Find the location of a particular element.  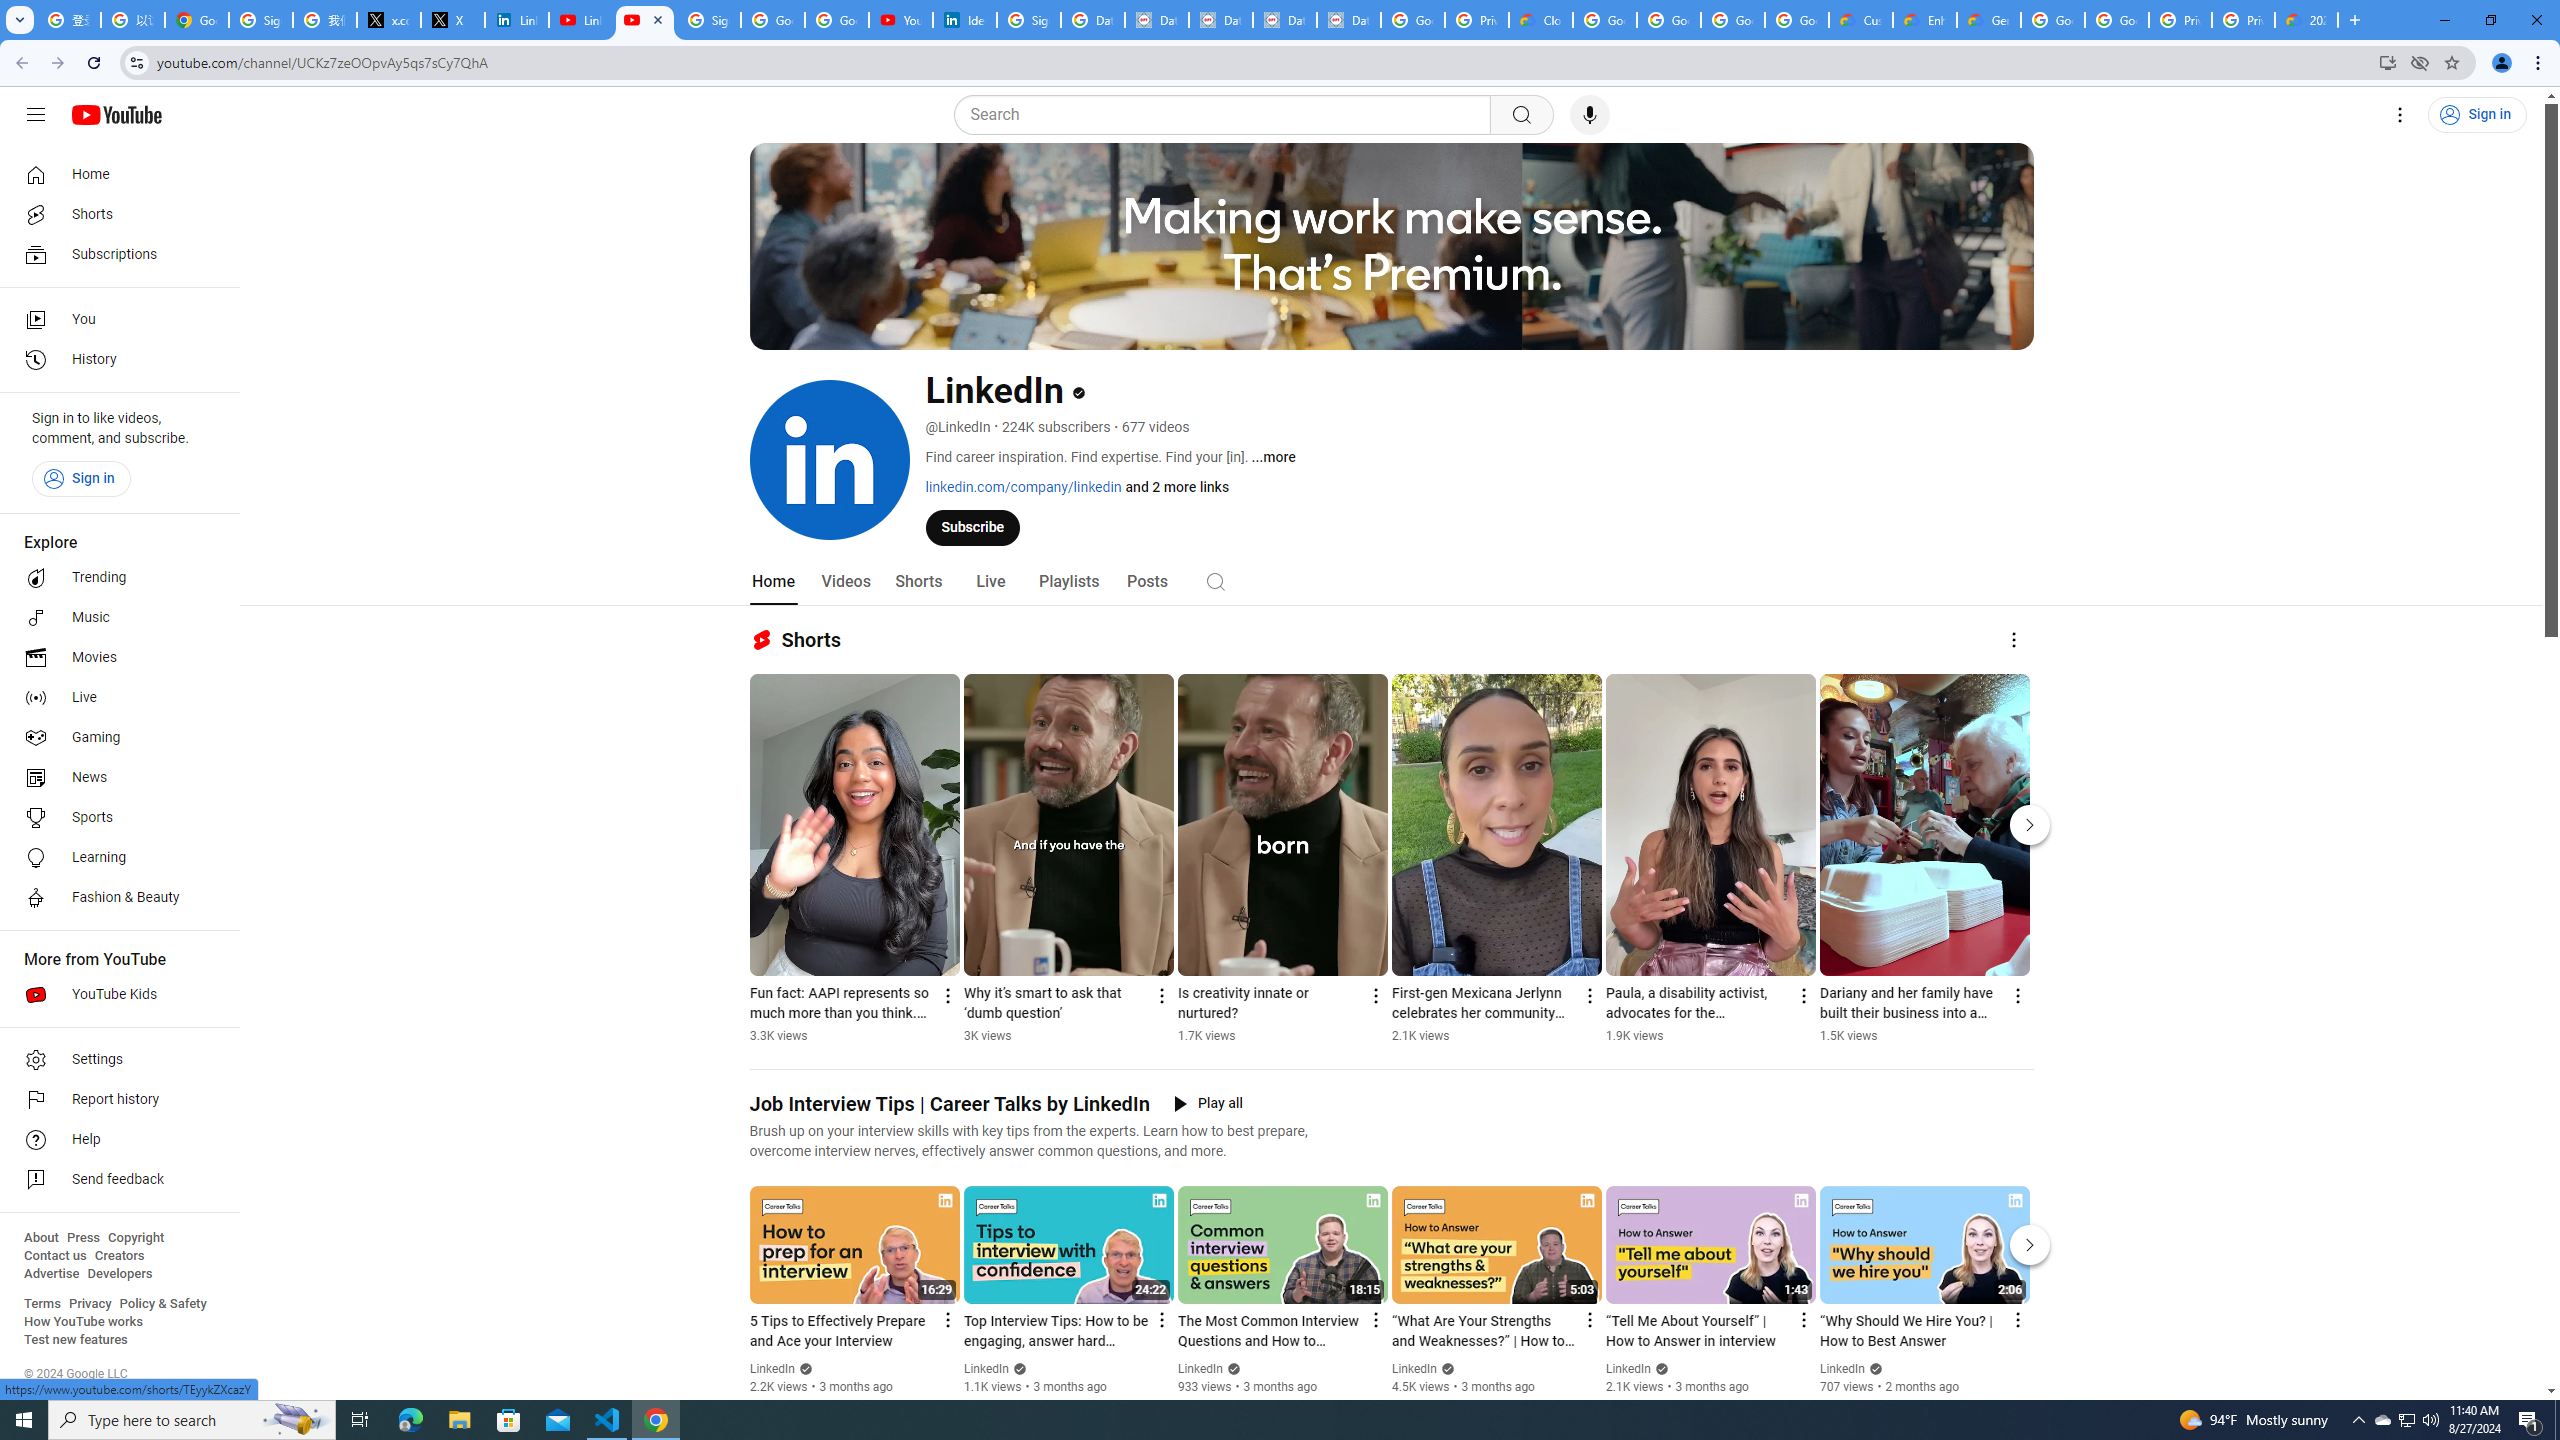

More actions is located at coordinates (2016, 996).